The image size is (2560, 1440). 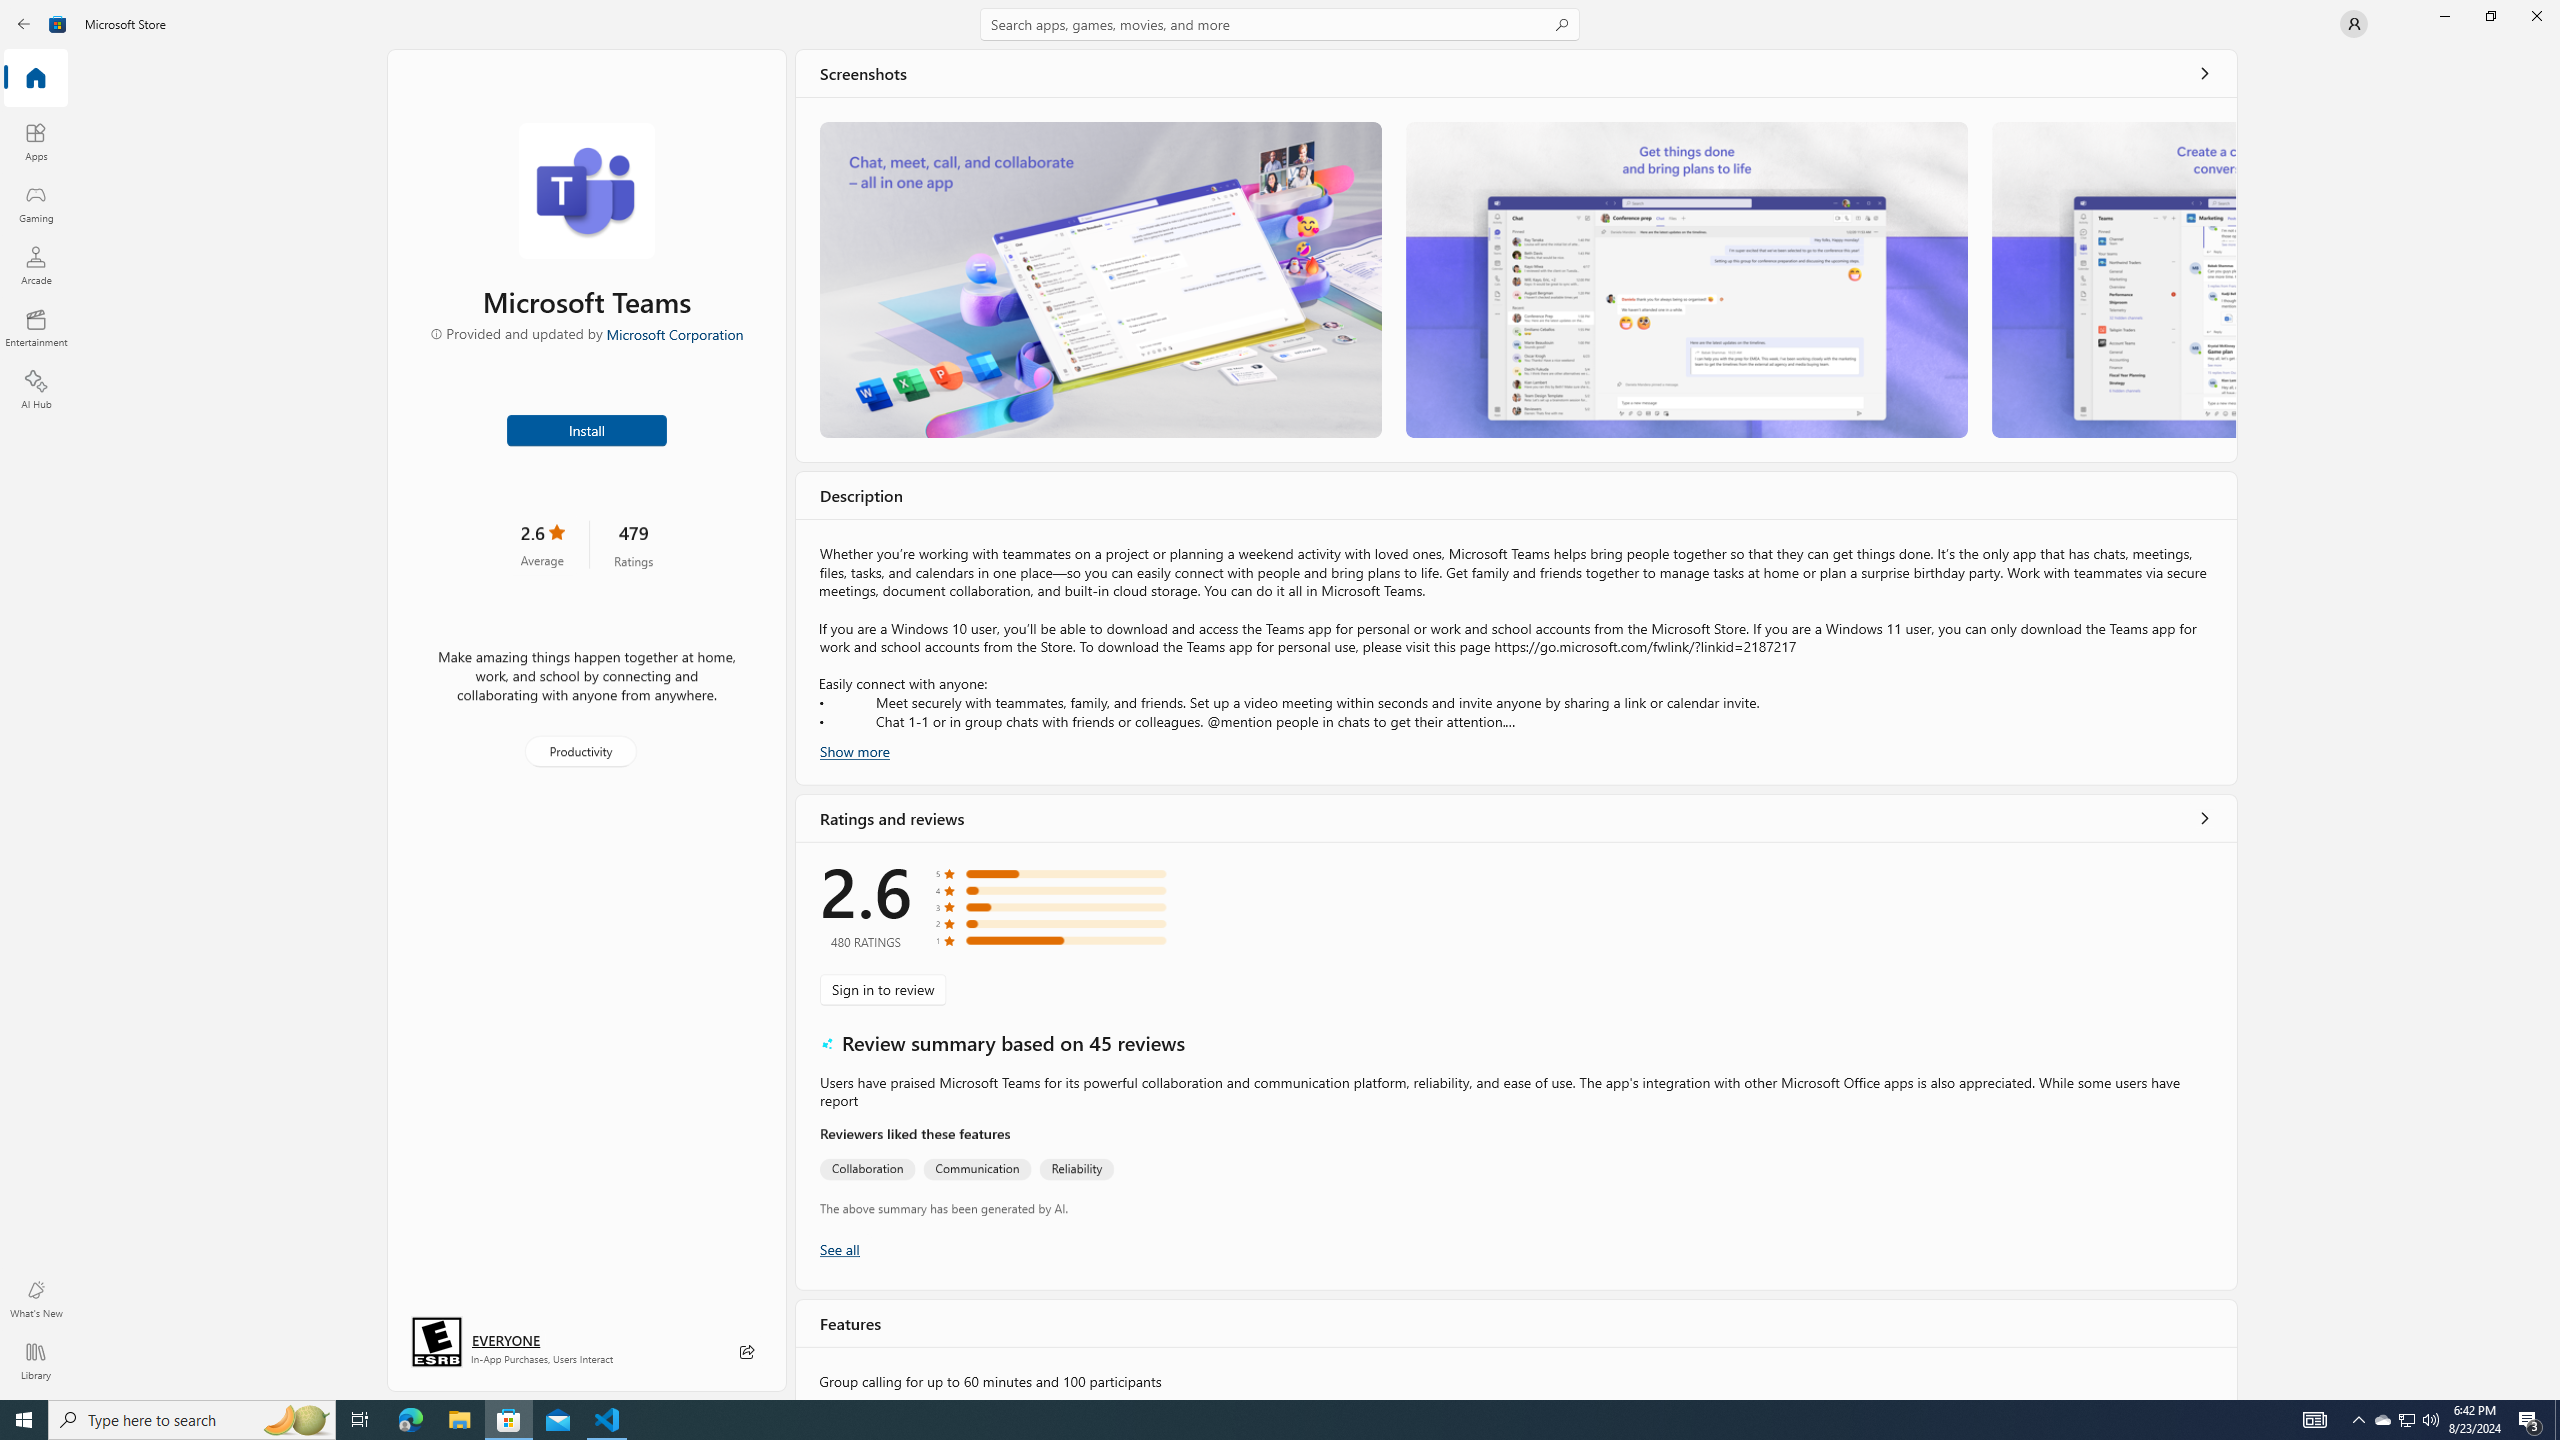 I want to click on 2.6 stars. Click to skip to ratings and reviews, so click(x=541, y=544).